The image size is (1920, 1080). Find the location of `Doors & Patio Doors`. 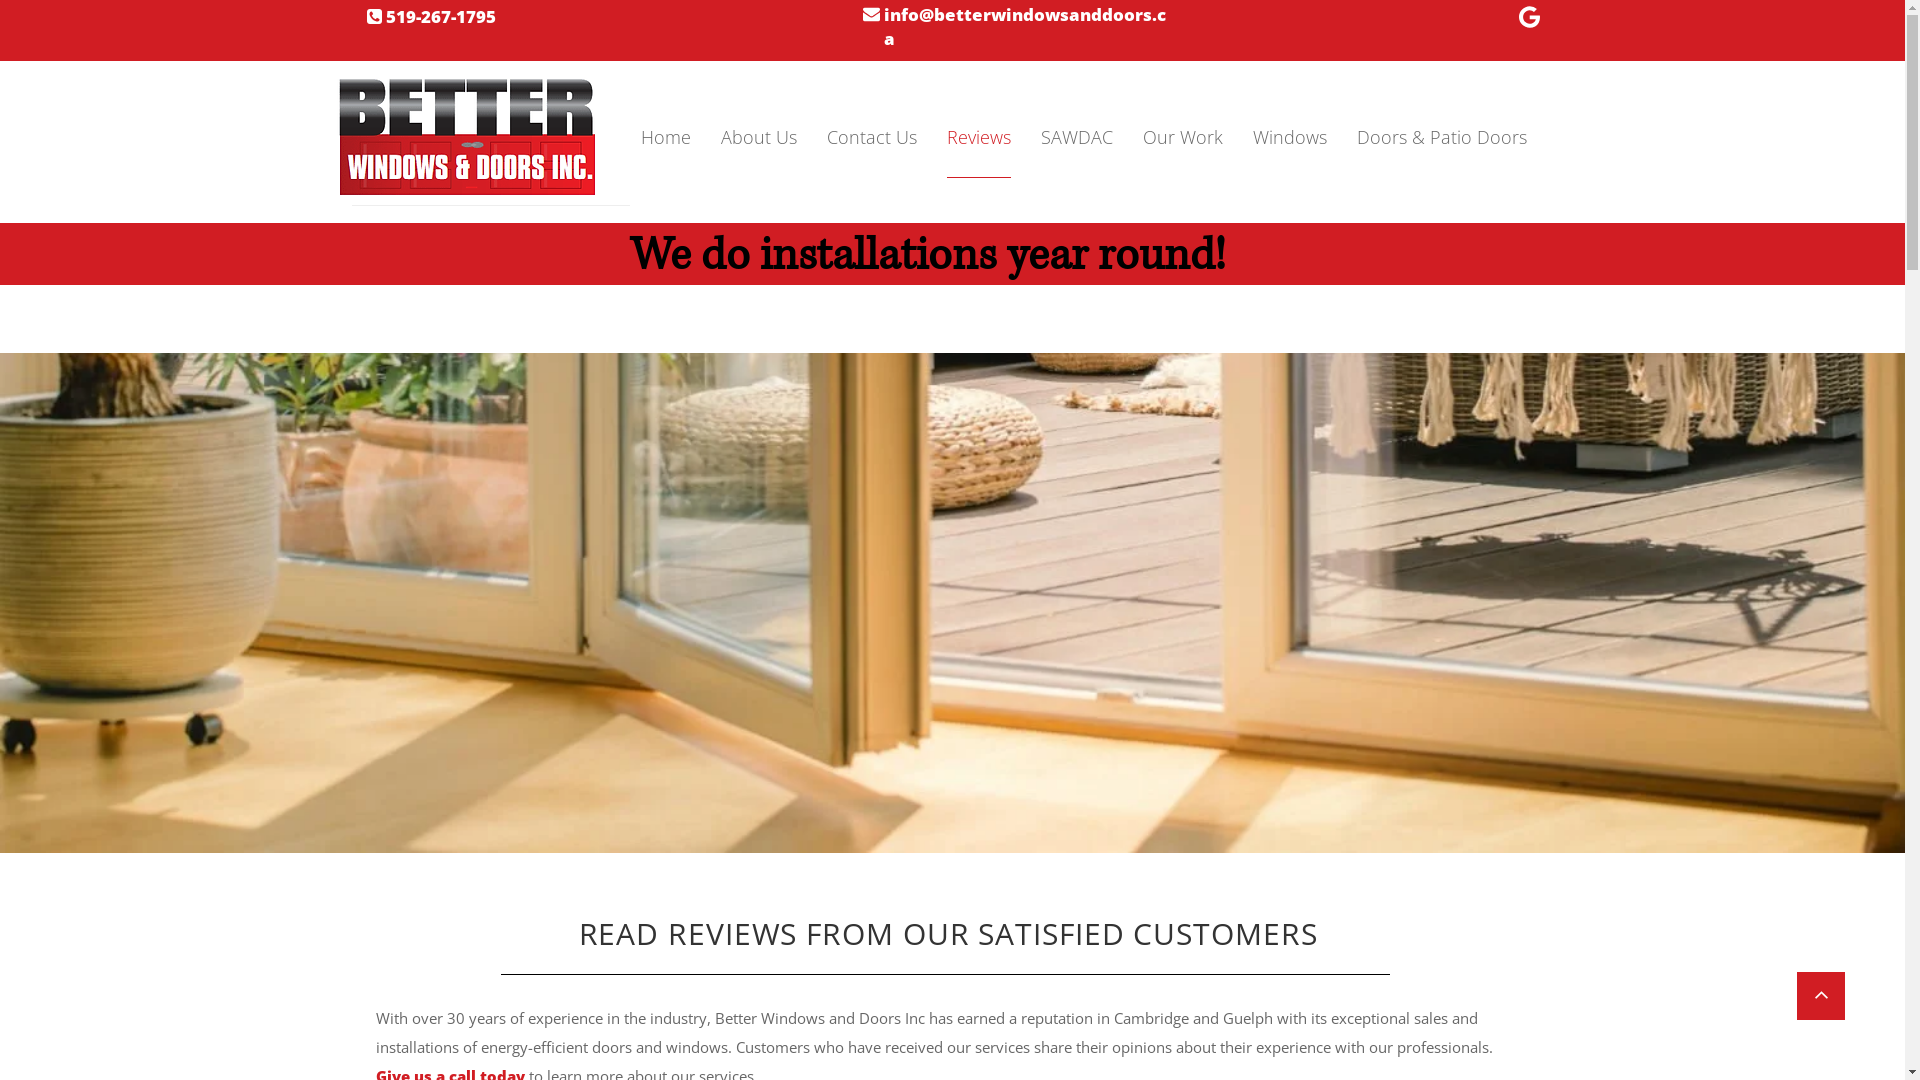

Doors & Patio Doors is located at coordinates (1441, 137).